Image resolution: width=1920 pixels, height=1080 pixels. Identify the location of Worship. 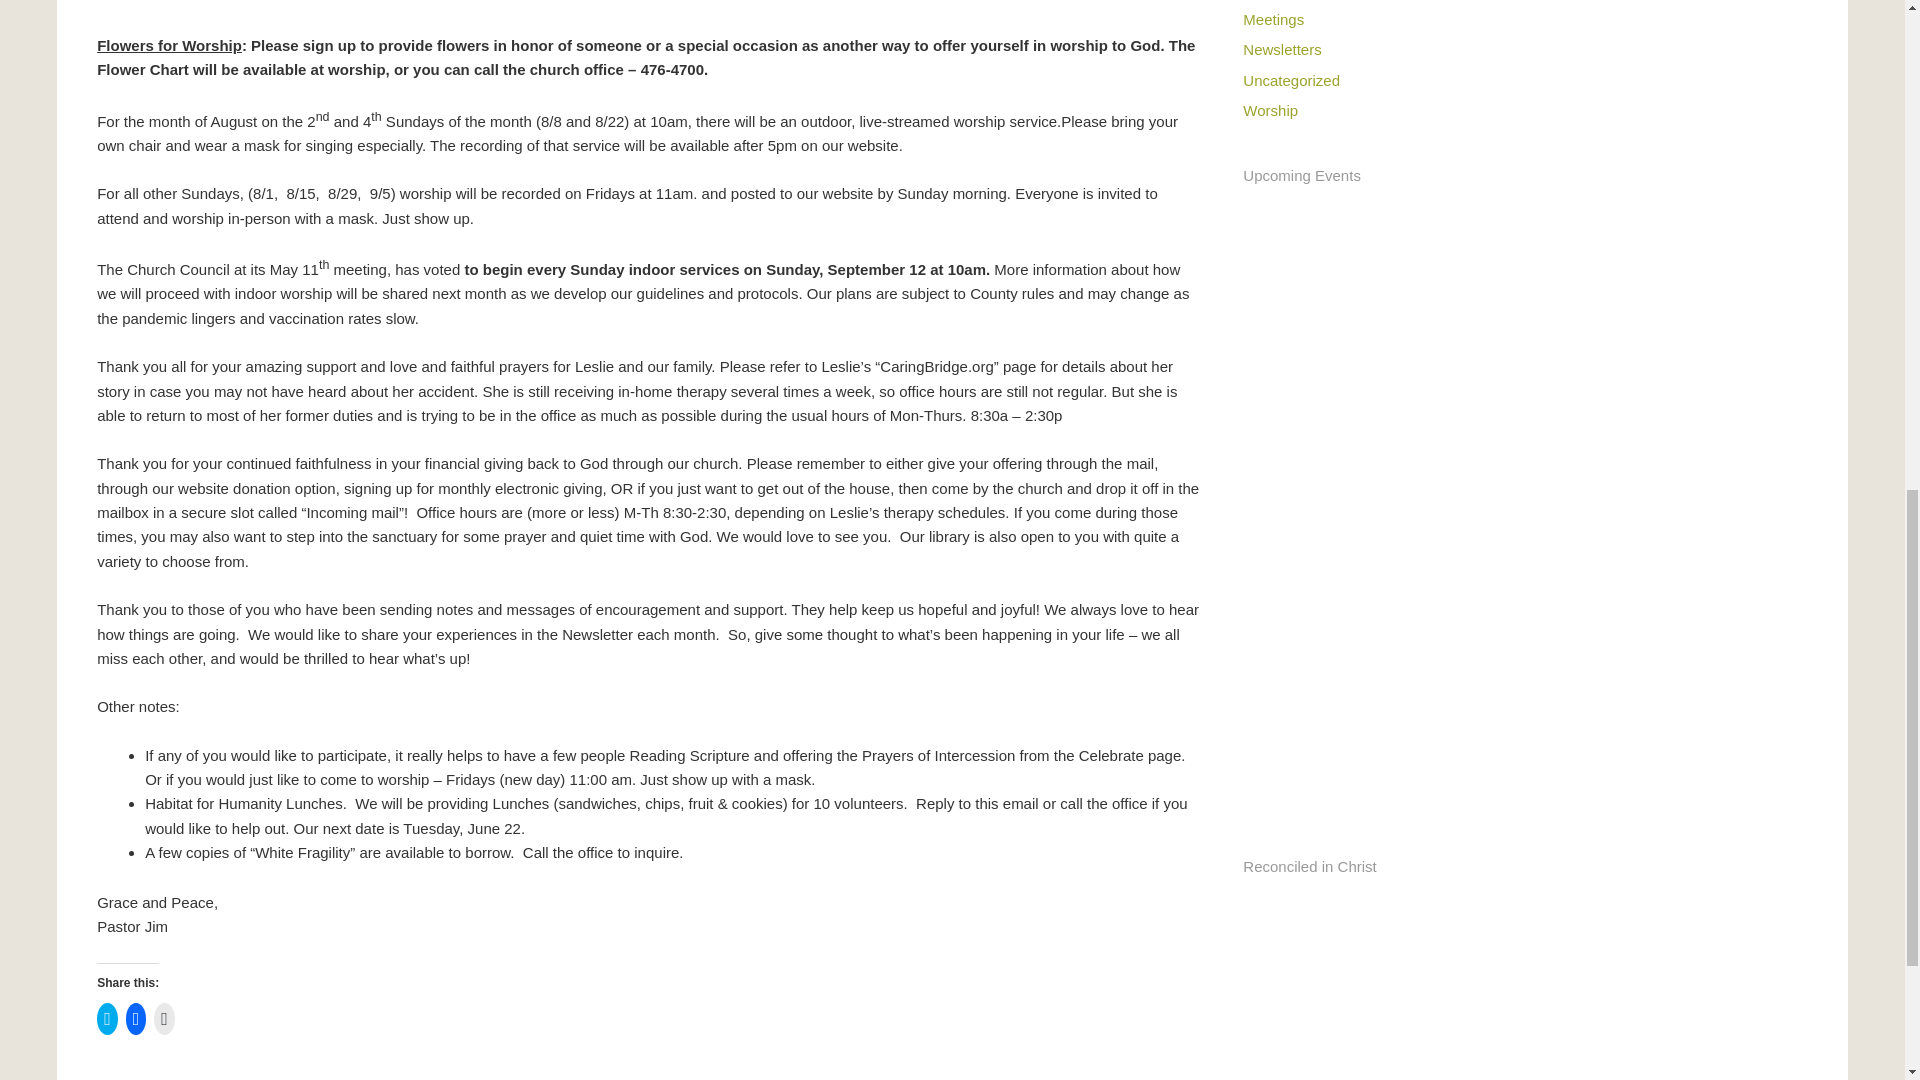
(1270, 110).